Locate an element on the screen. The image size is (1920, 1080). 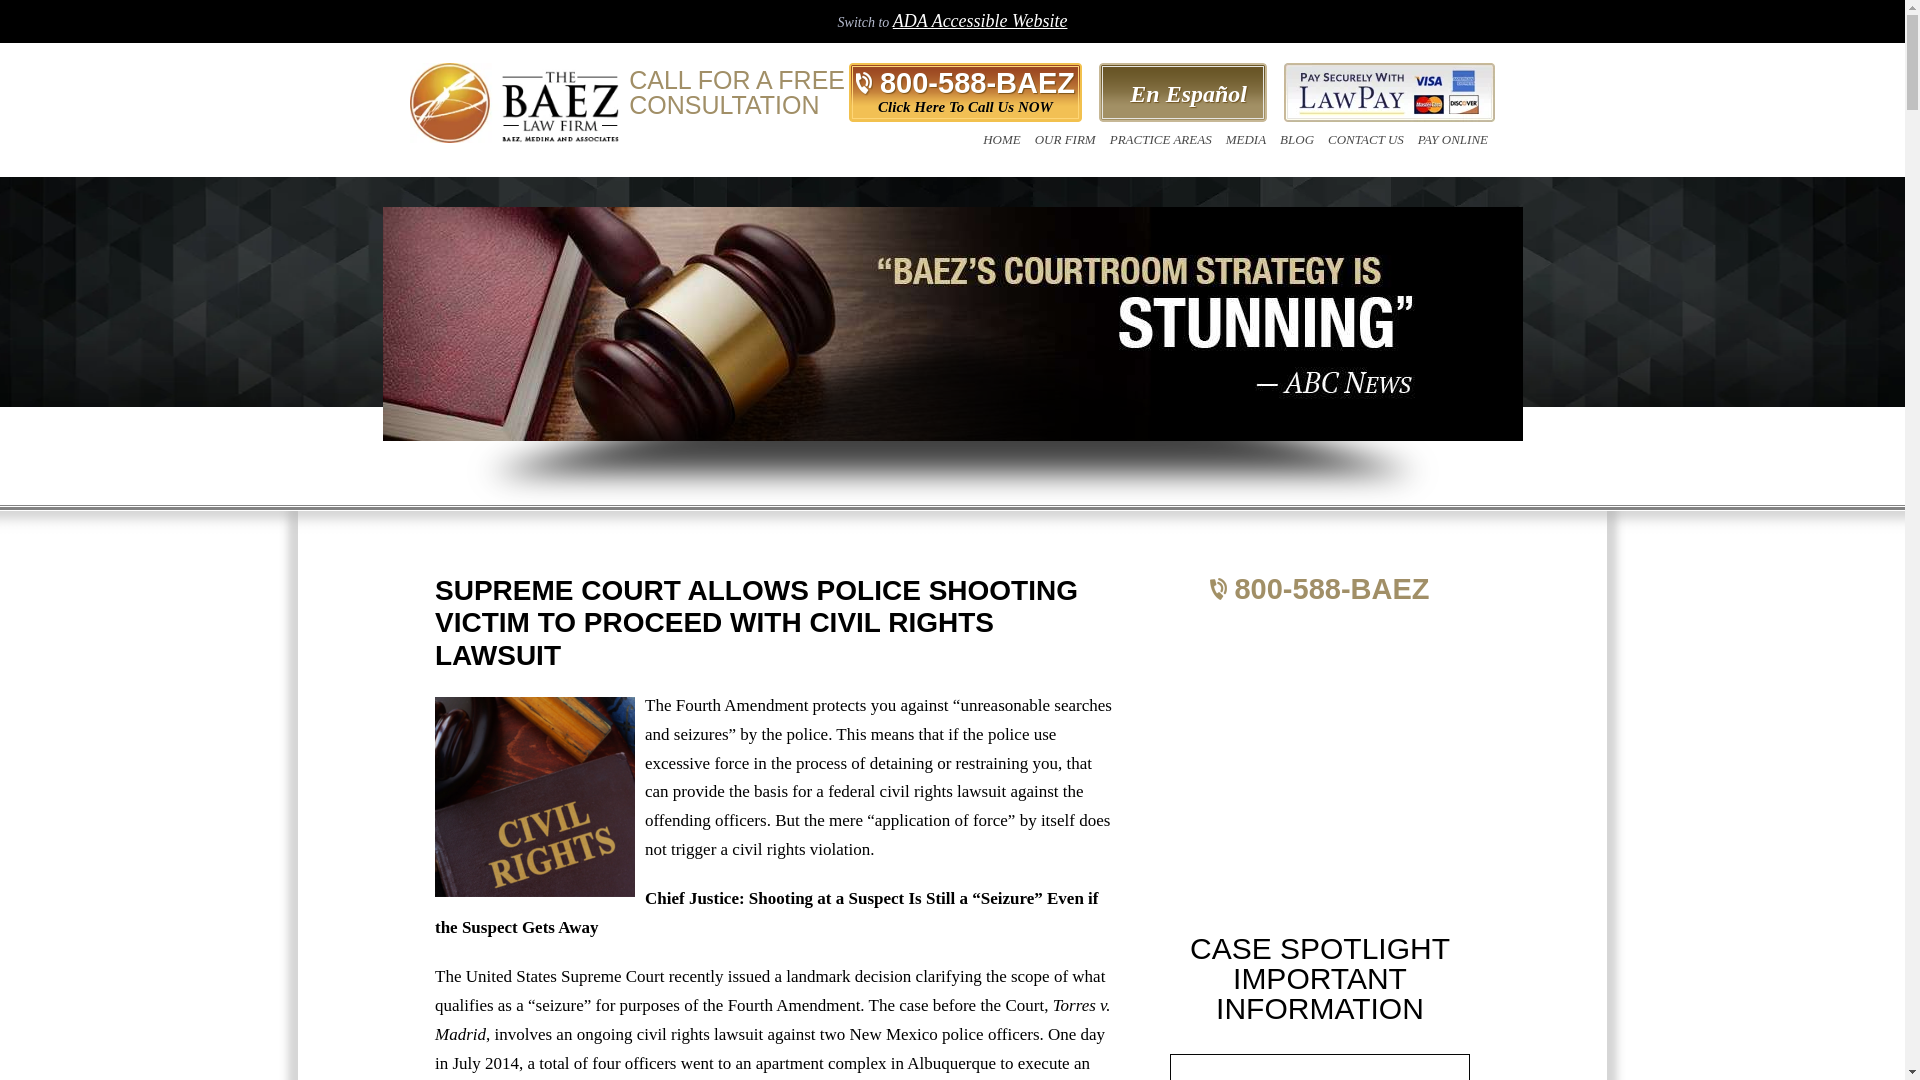
OUR FIRM is located at coordinates (1064, 139).